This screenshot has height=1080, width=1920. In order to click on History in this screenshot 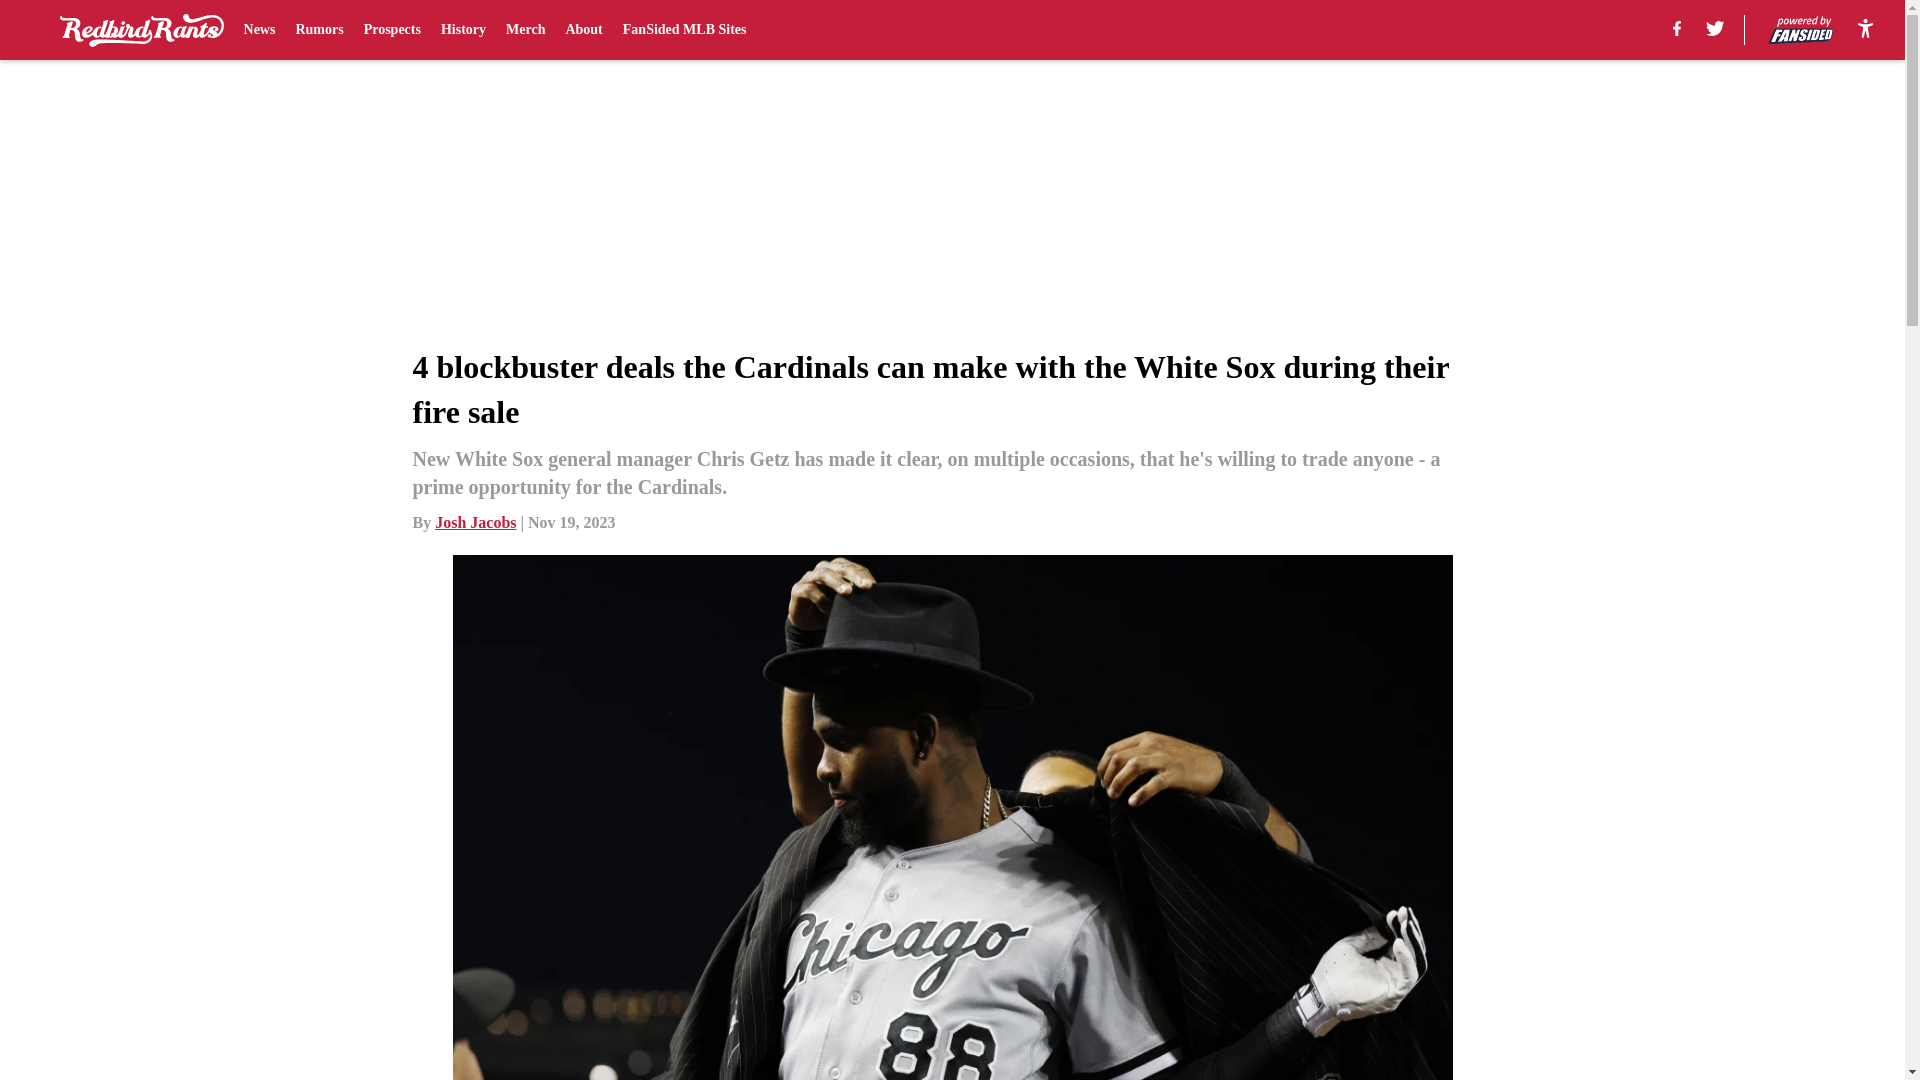, I will do `click(463, 30)`.